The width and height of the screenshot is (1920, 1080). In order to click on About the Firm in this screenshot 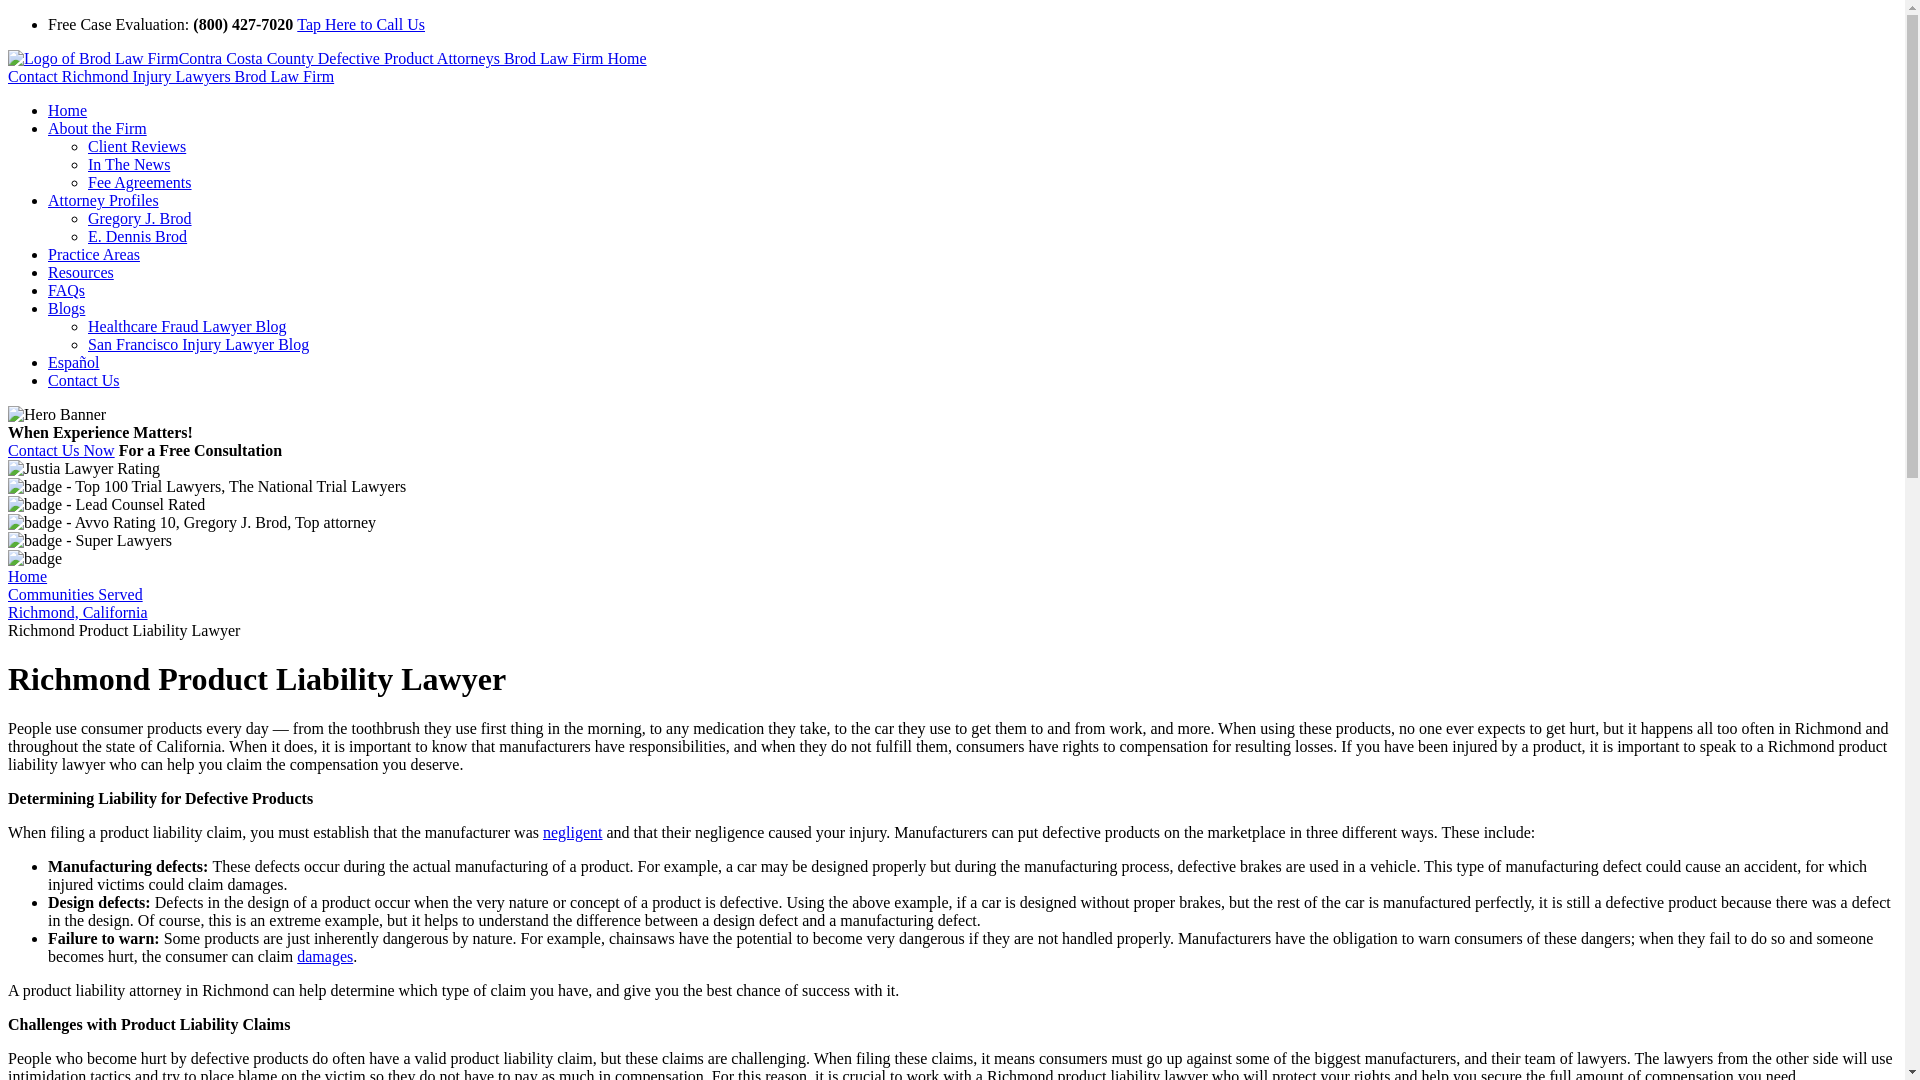, I will do `click(98, 128)`.